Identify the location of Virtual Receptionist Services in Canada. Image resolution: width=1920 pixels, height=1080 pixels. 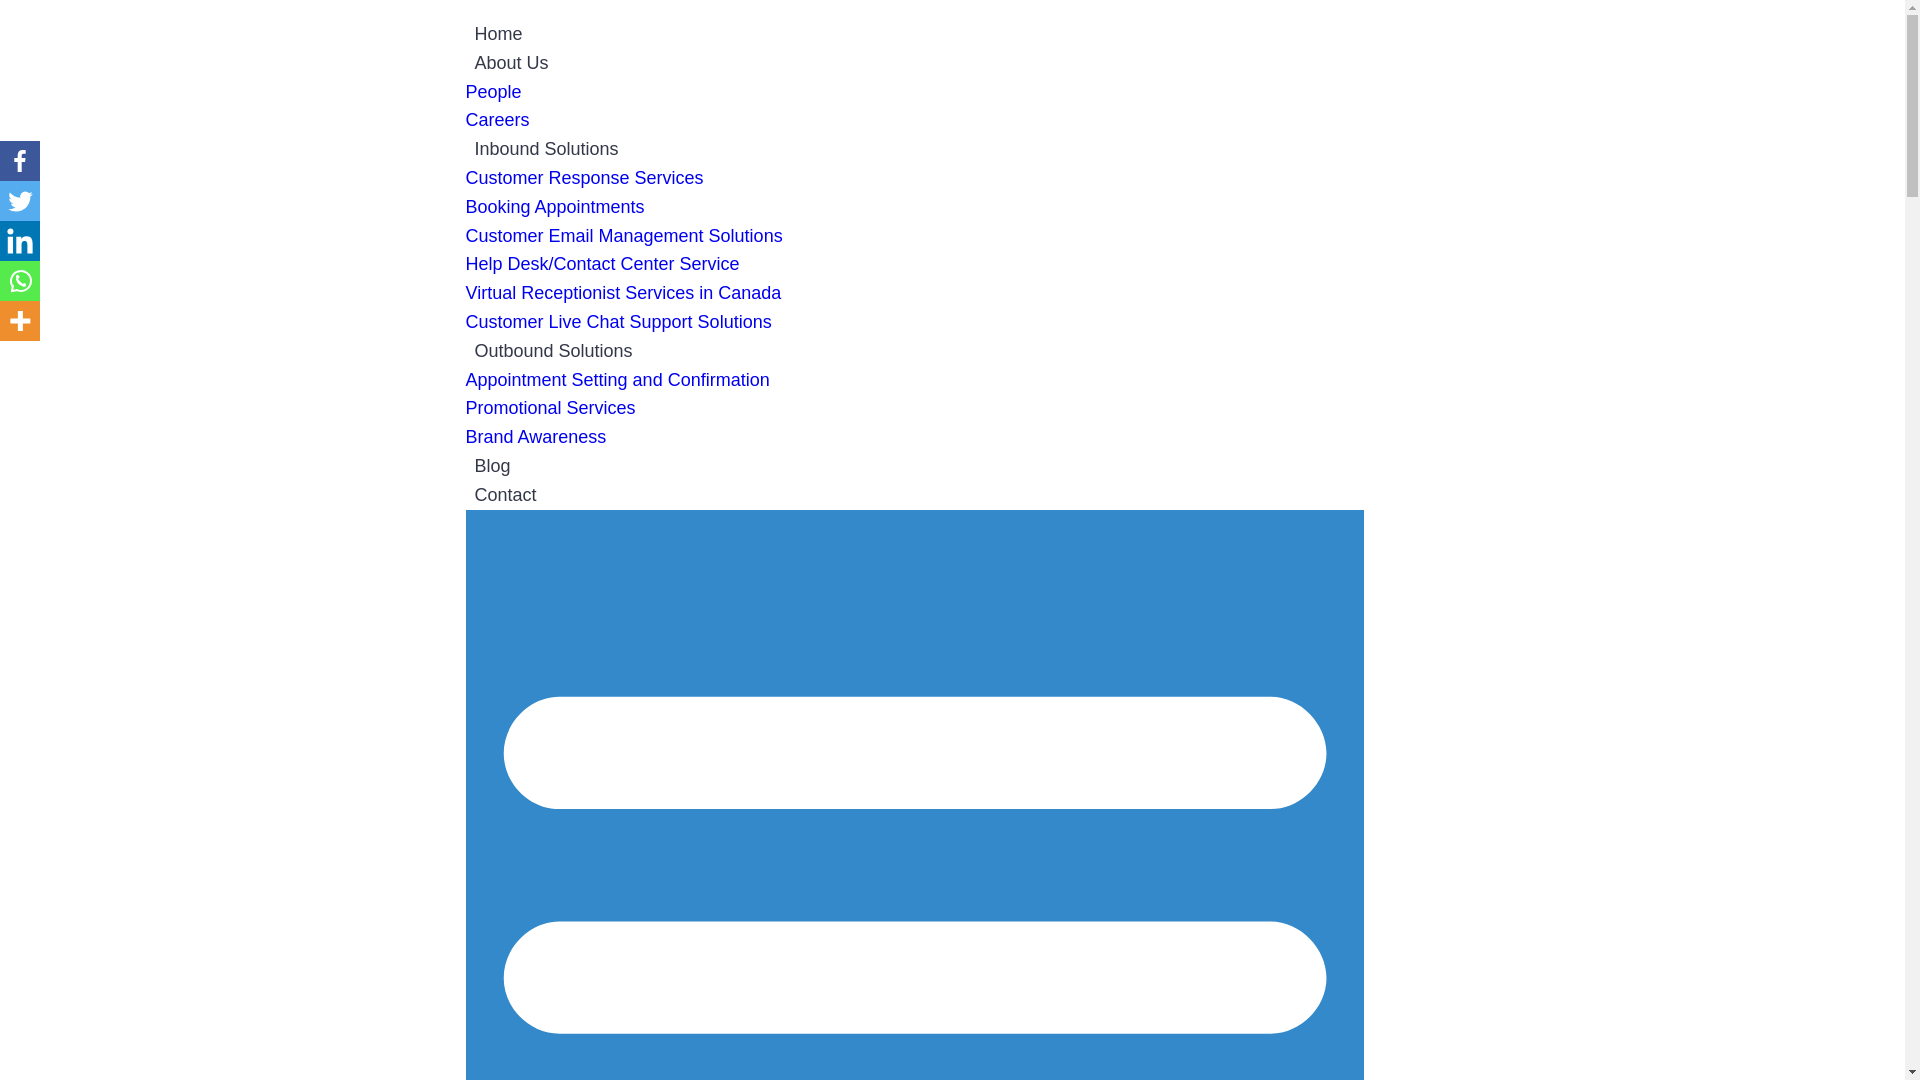
(624, 293).